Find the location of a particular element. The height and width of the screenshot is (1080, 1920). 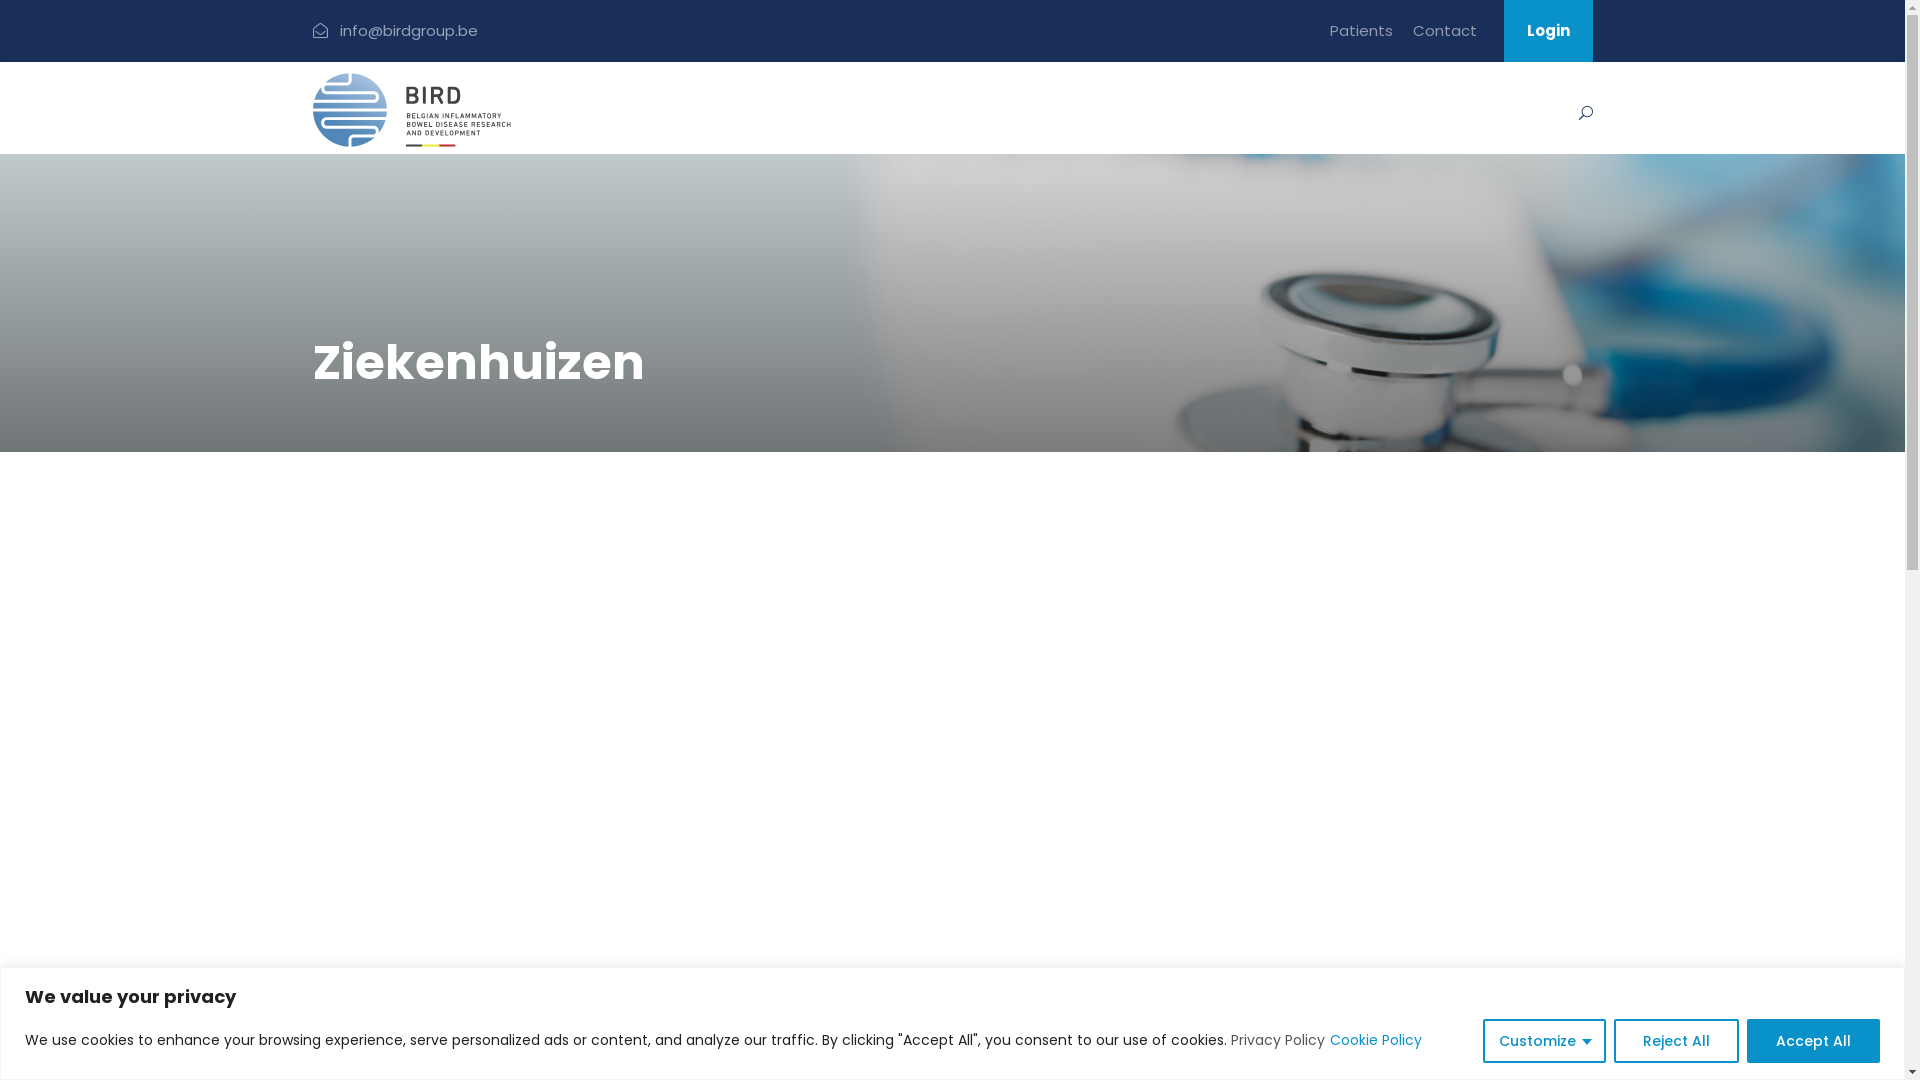

Contact is located at coordinates (1444, 40).